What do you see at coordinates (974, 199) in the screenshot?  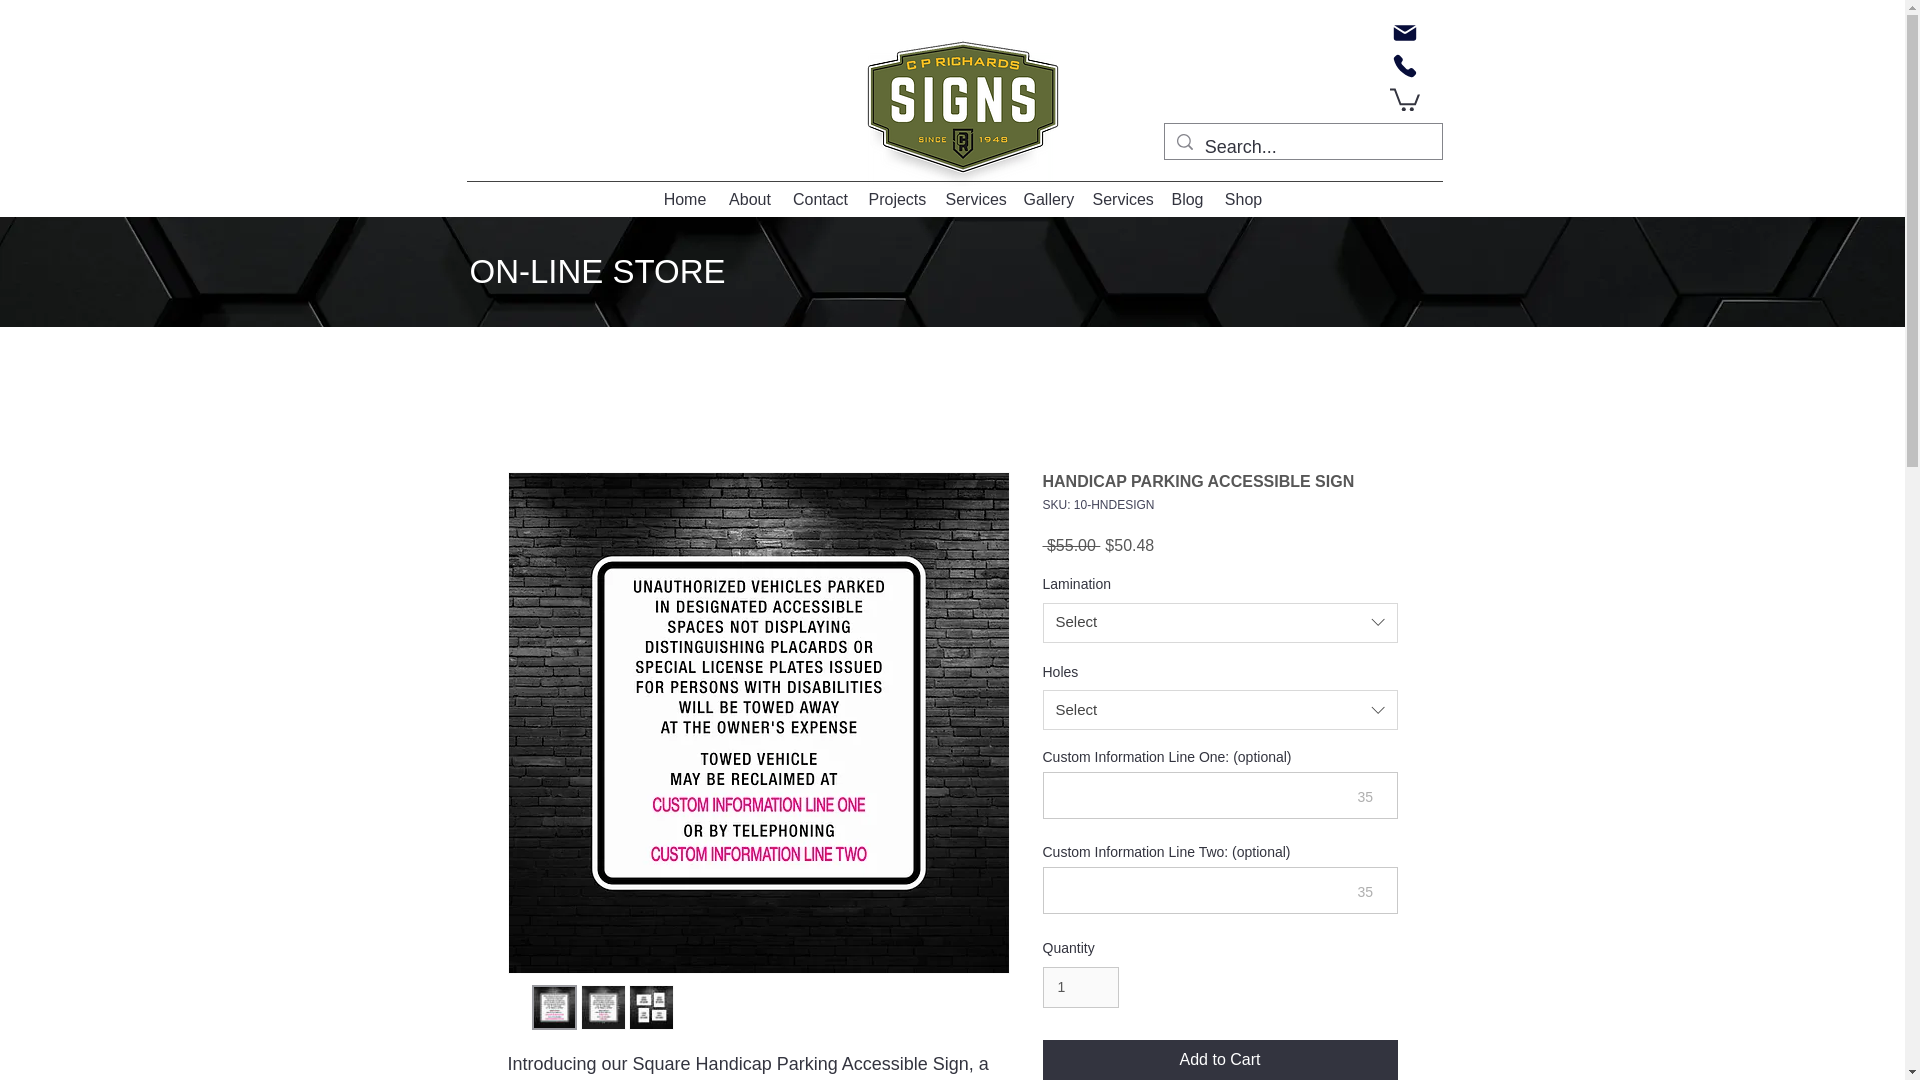 I see `Services` at bounding box center [974, 199].